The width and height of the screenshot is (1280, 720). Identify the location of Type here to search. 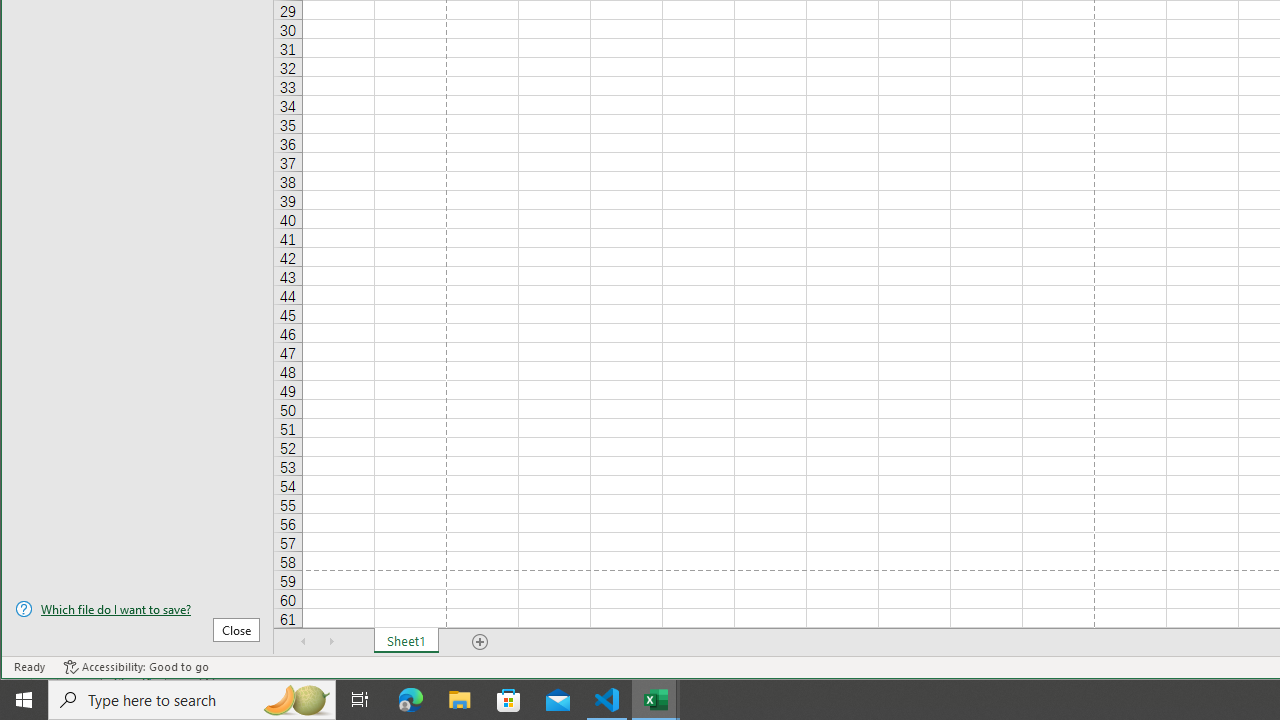
(192, 700).